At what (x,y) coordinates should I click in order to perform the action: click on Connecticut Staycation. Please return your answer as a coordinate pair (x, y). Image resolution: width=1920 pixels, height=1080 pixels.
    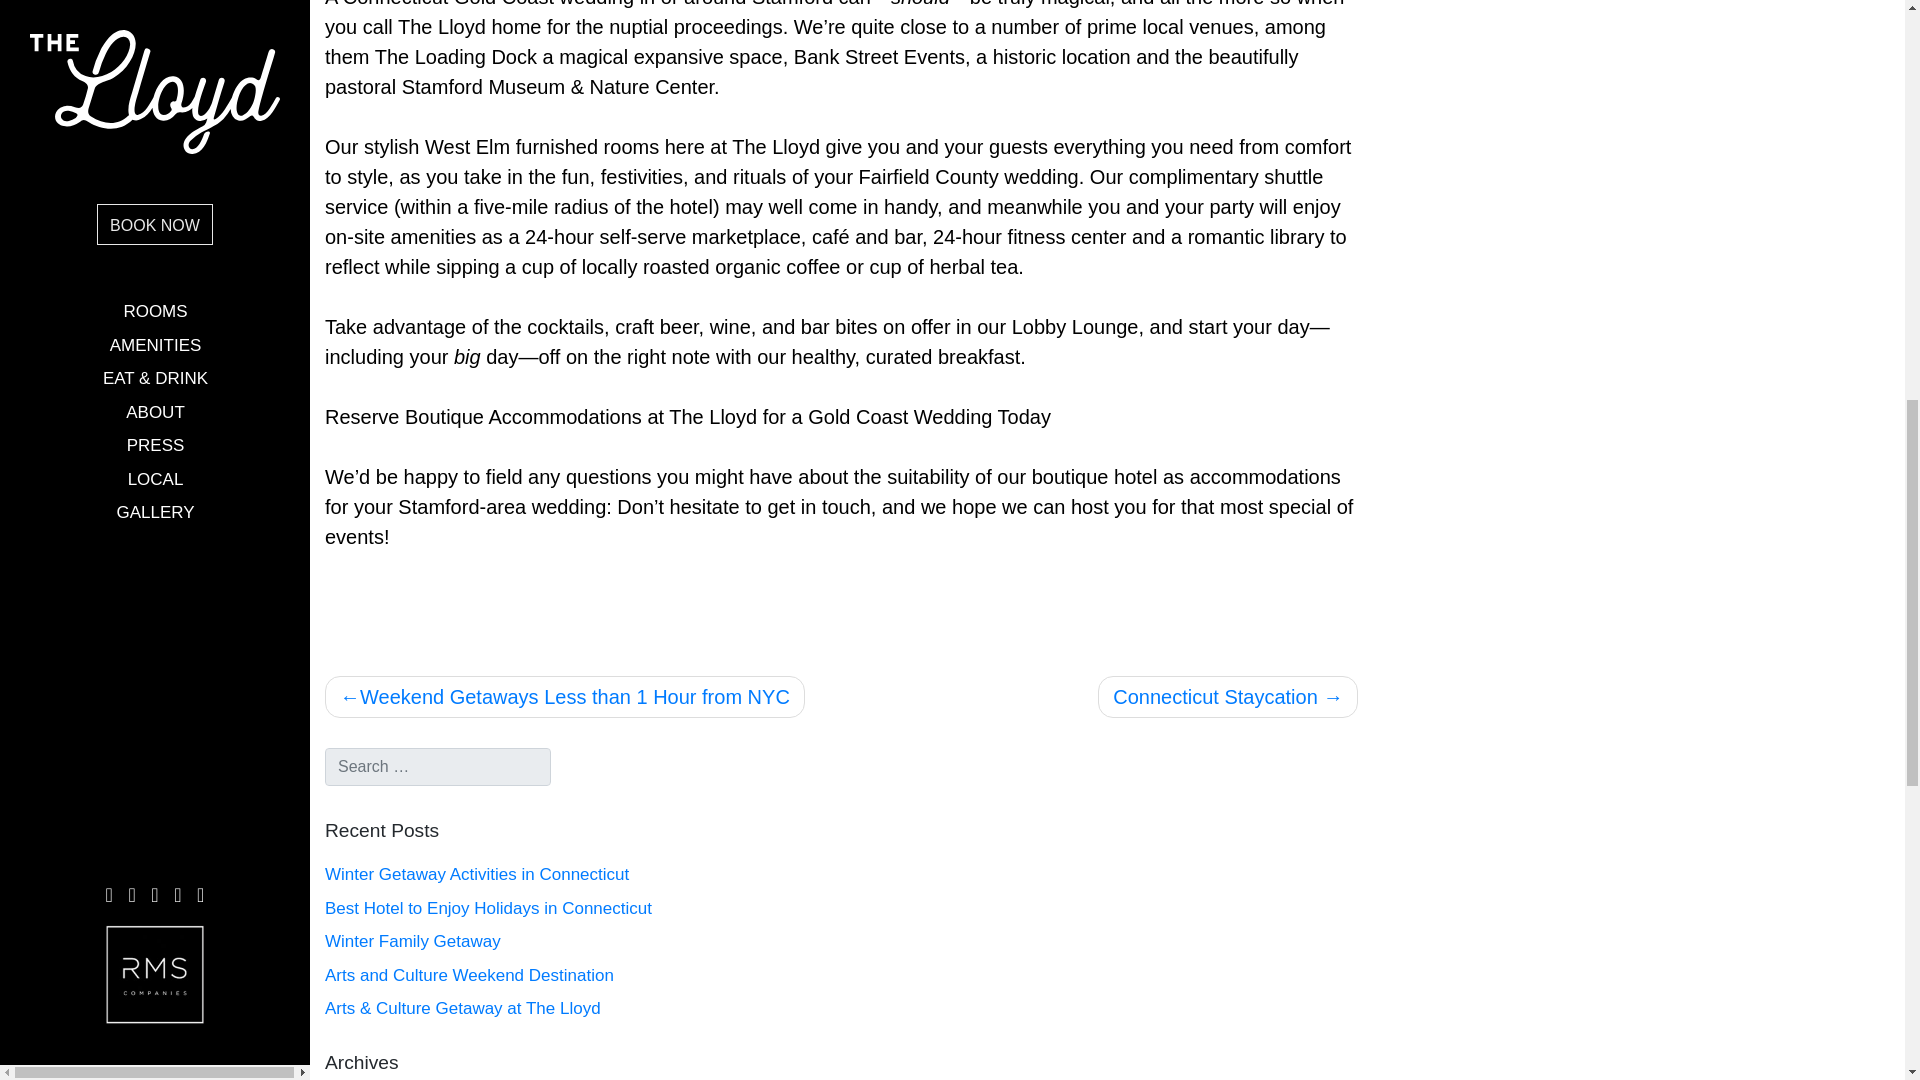
    Looking at the image, I should click on (1228, 697).